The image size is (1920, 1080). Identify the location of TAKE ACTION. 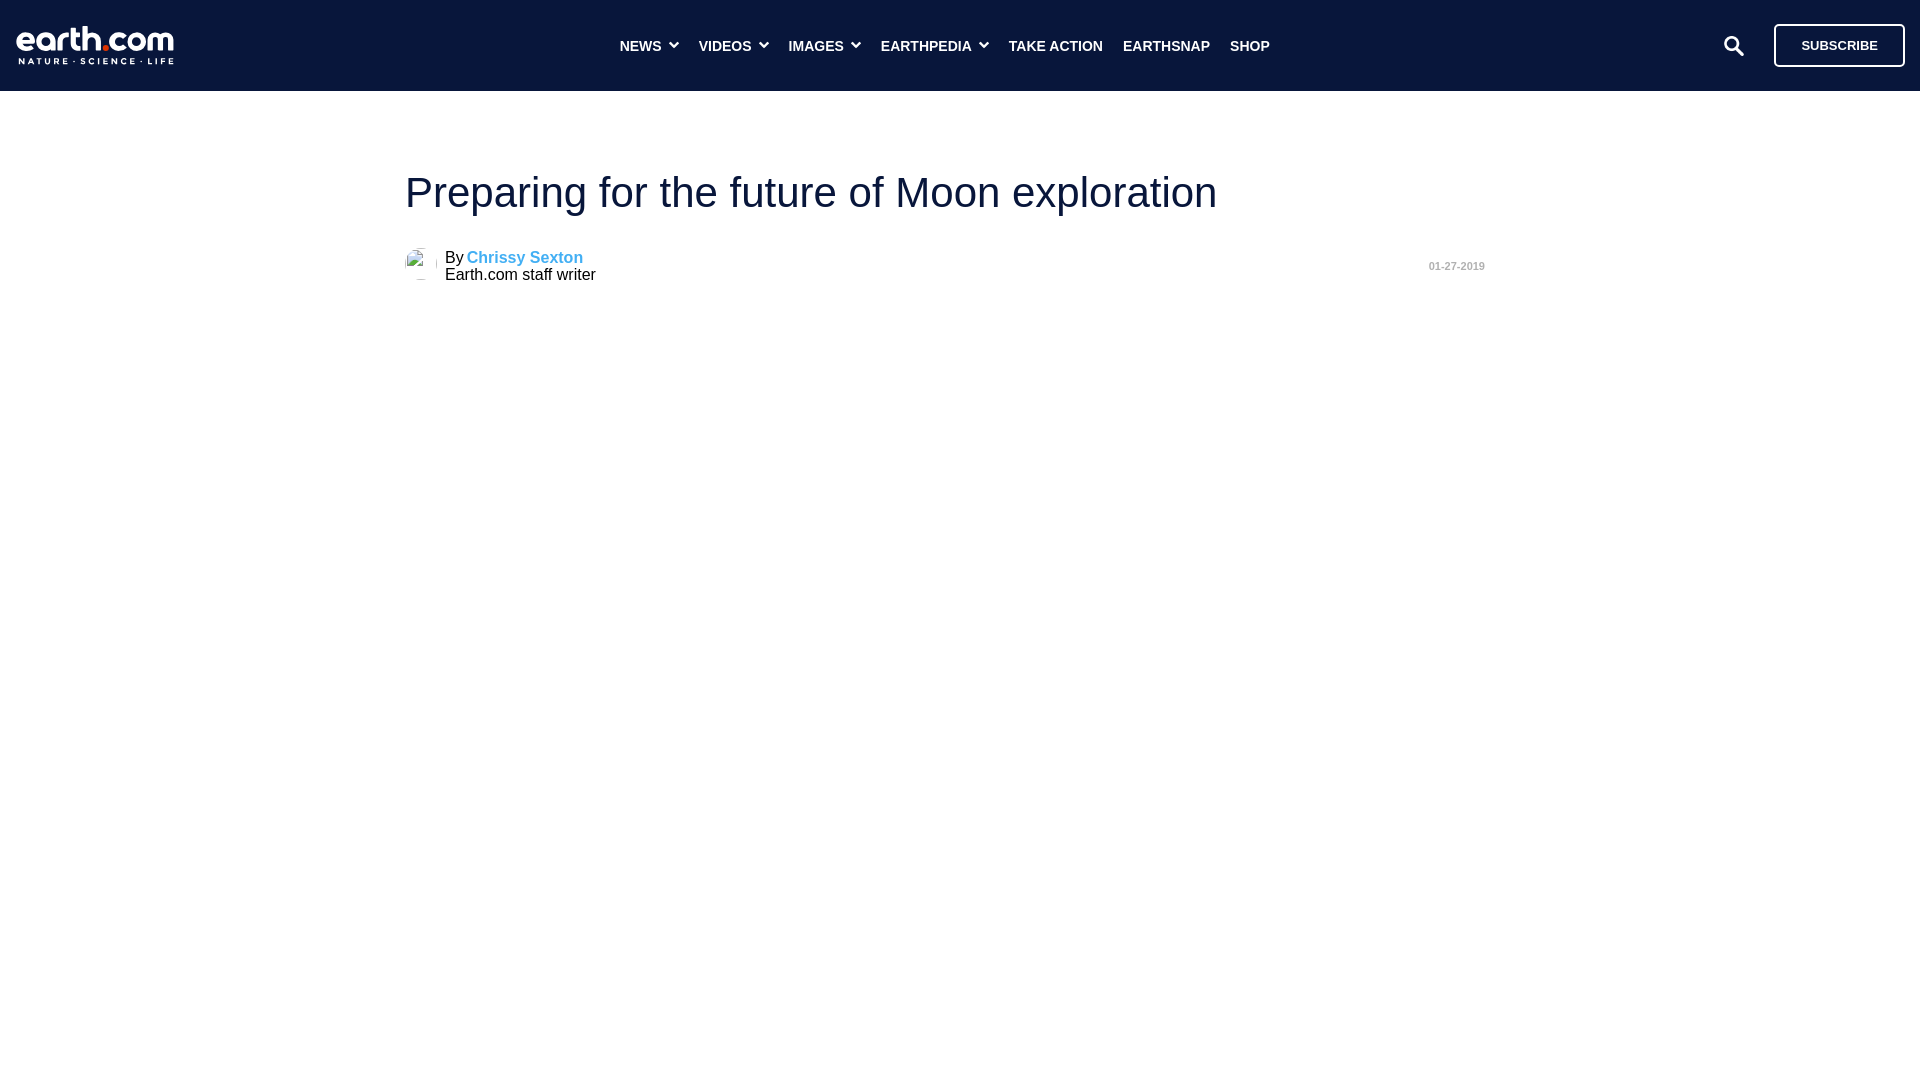
(1056, 46).